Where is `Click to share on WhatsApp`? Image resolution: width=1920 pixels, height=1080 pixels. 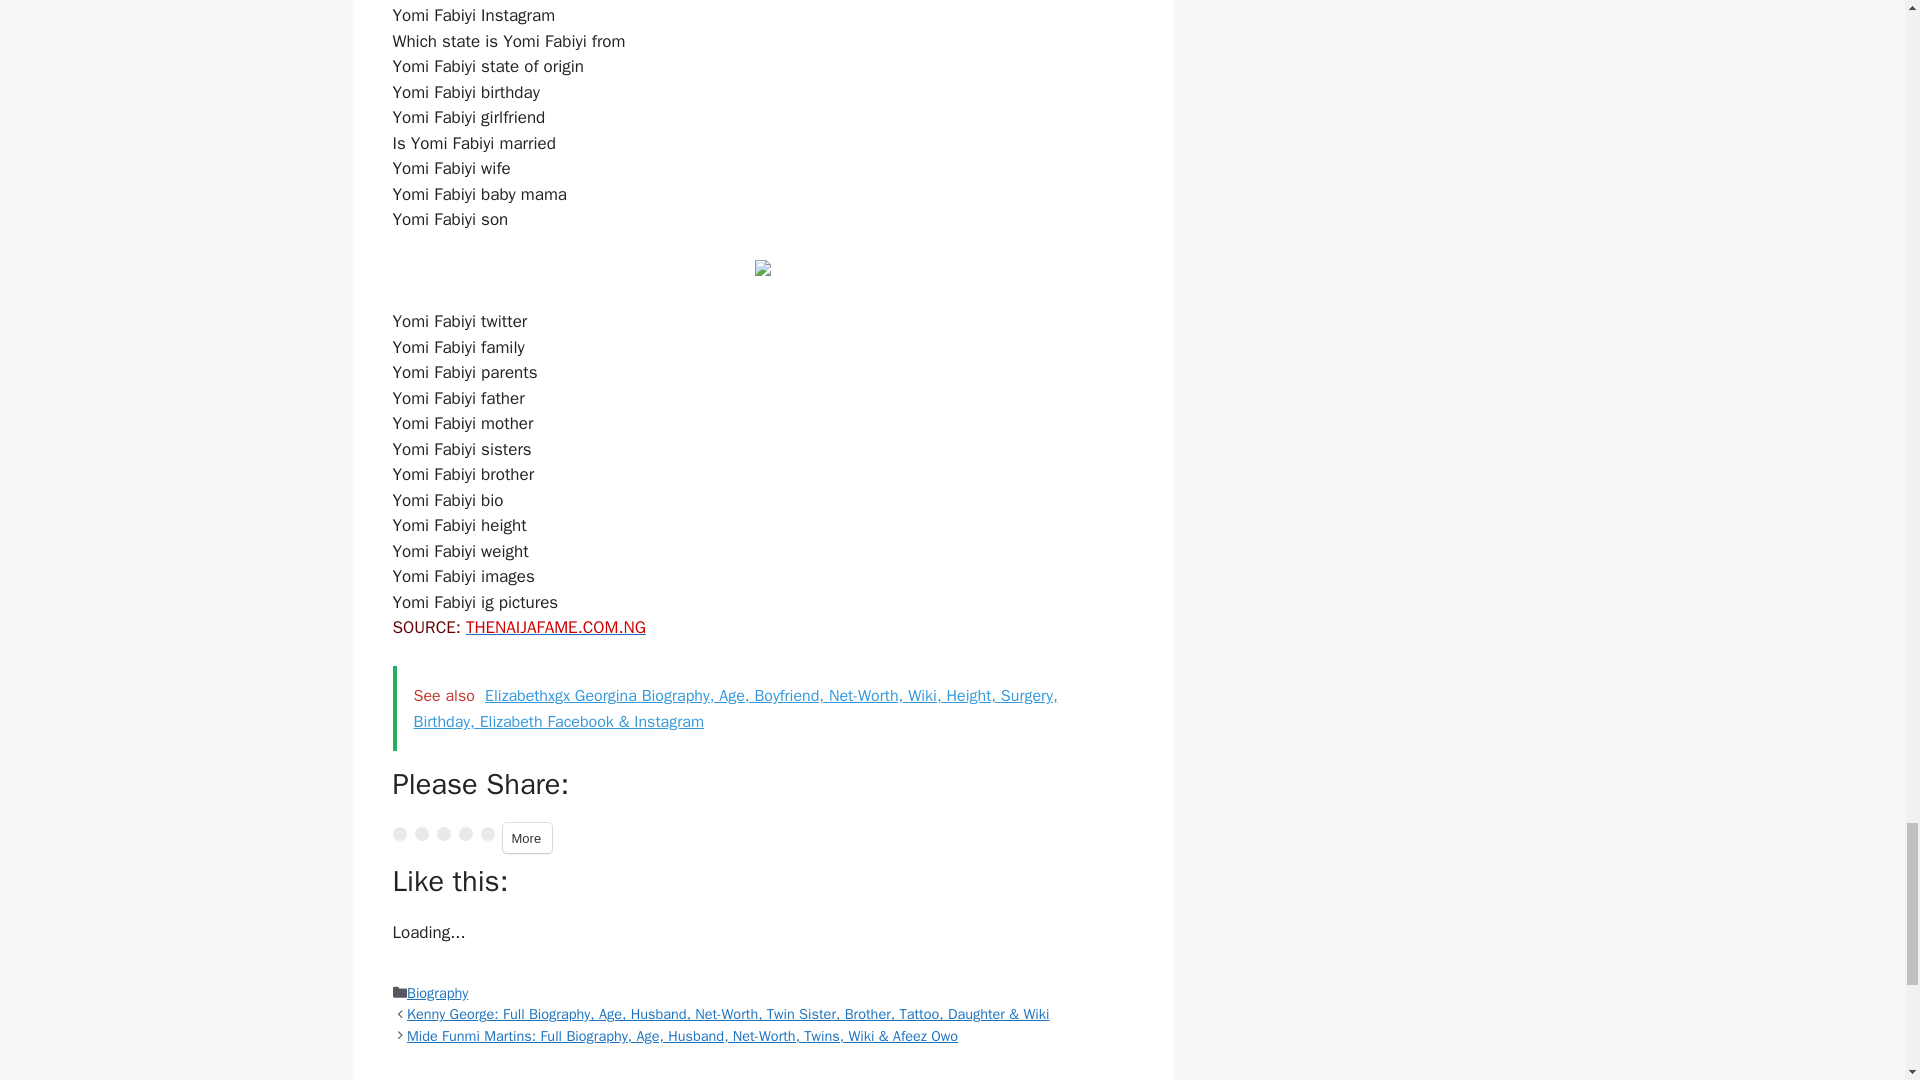 Click to share on WhatsApp is located at coordinates (486, 834).